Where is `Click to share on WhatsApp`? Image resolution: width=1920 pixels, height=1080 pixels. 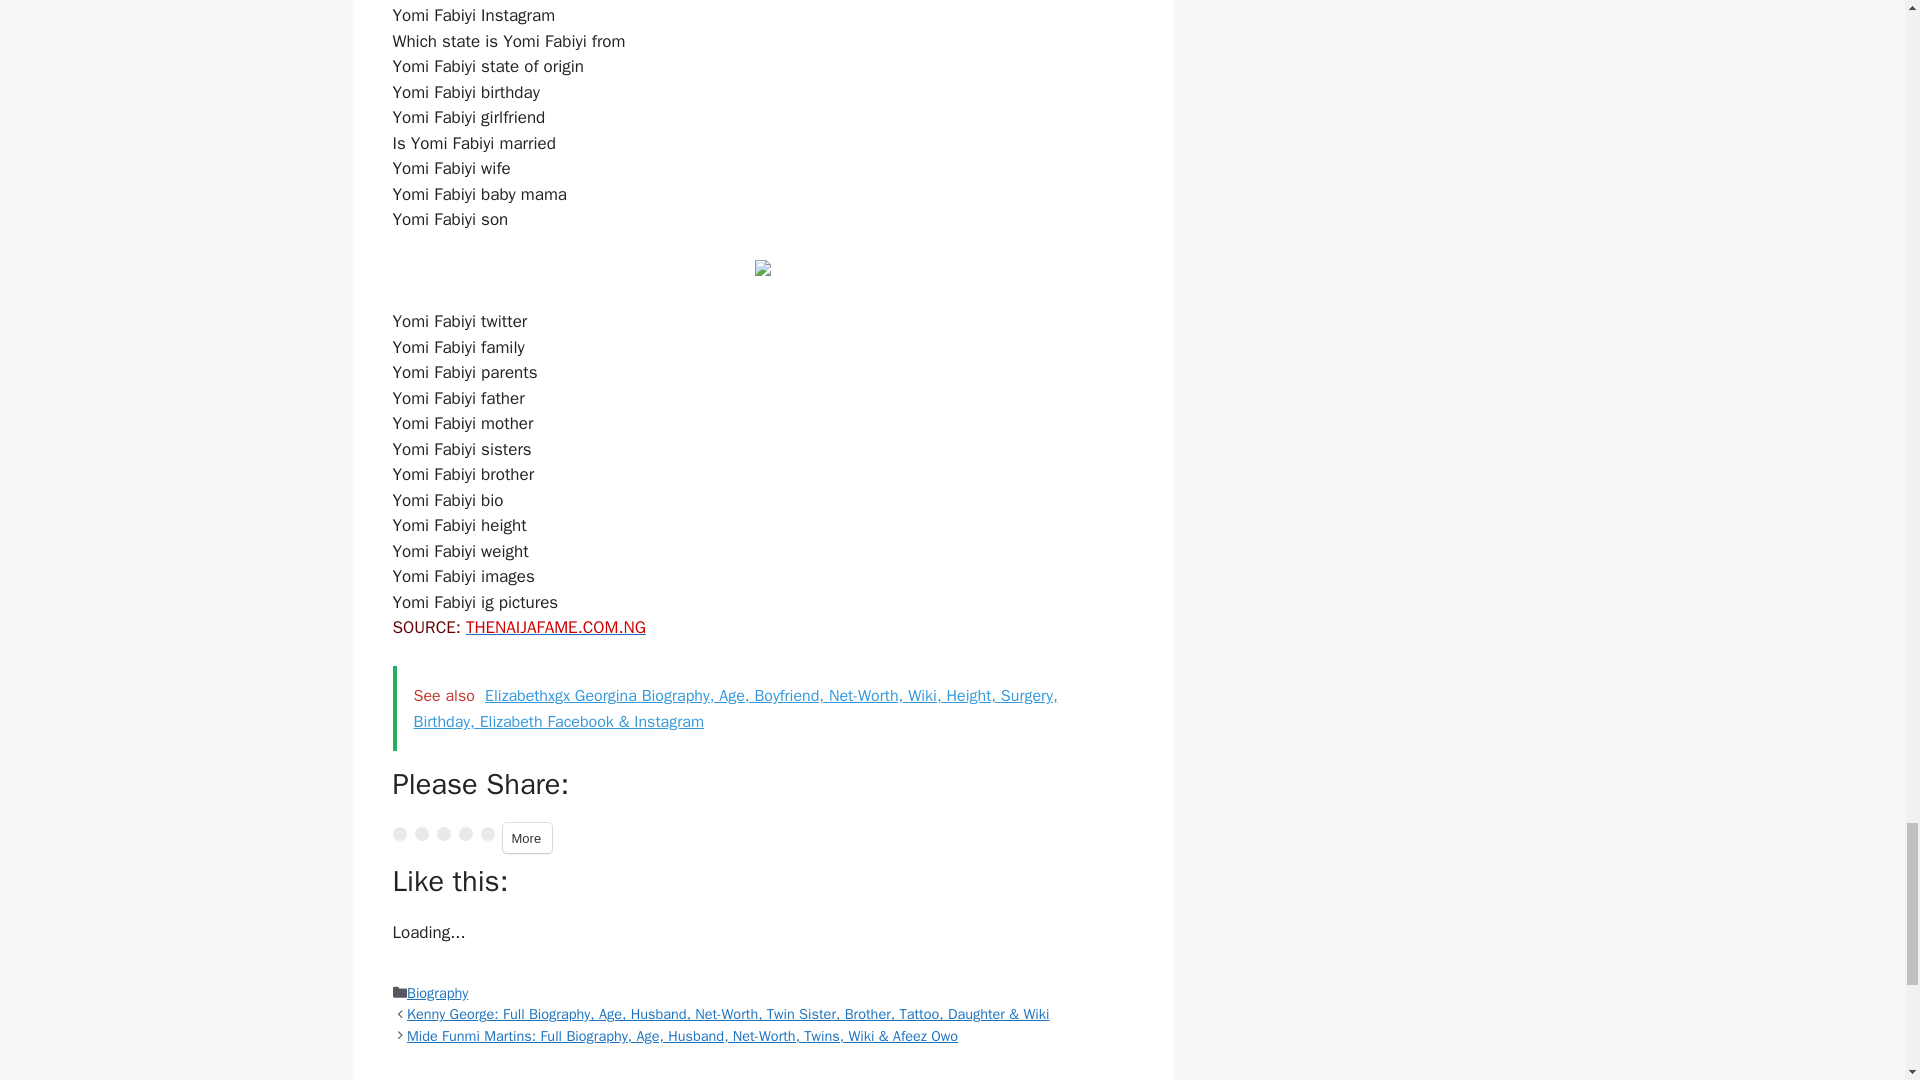 Click to share on WhatsApp is located at coordinates (486, 834).